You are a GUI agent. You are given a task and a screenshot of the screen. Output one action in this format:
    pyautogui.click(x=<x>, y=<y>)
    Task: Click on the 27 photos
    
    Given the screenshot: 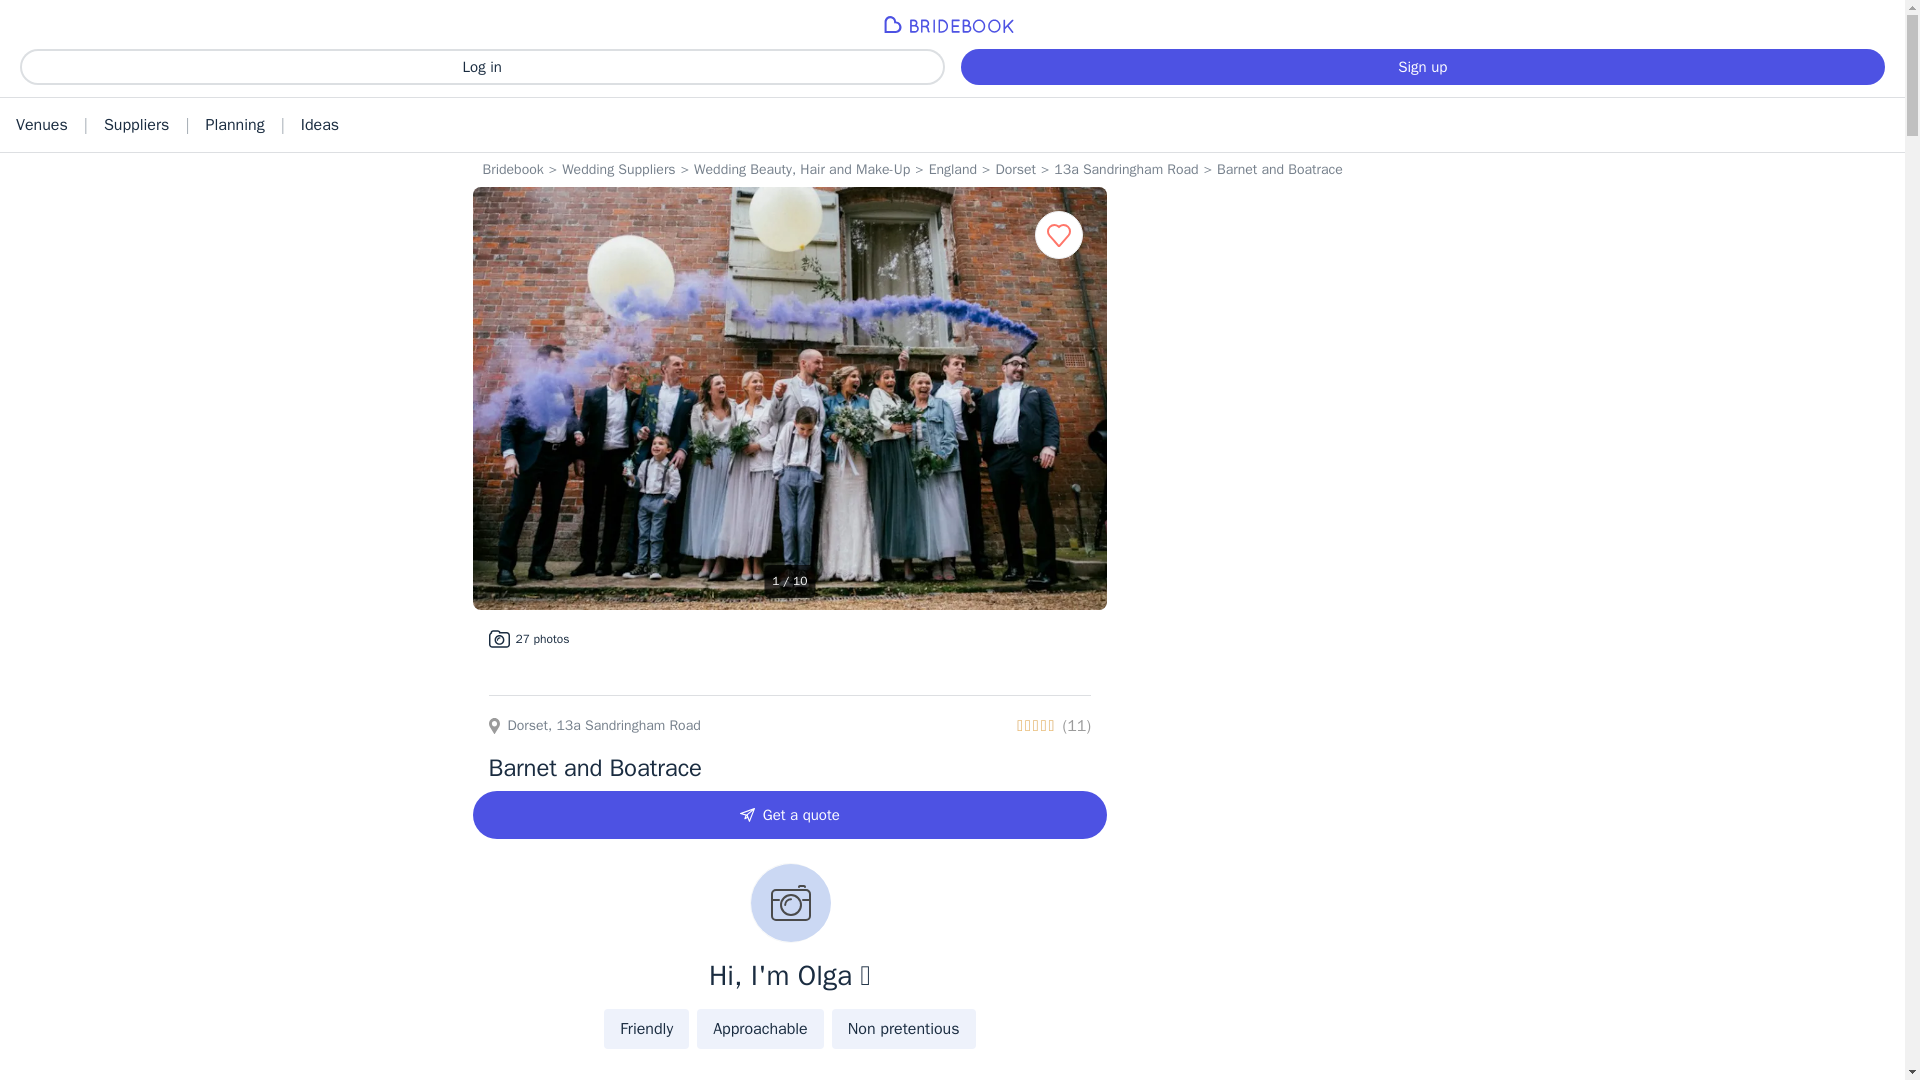 What is the action you would take?
    pyautogui.click(x=524, y=638)
    